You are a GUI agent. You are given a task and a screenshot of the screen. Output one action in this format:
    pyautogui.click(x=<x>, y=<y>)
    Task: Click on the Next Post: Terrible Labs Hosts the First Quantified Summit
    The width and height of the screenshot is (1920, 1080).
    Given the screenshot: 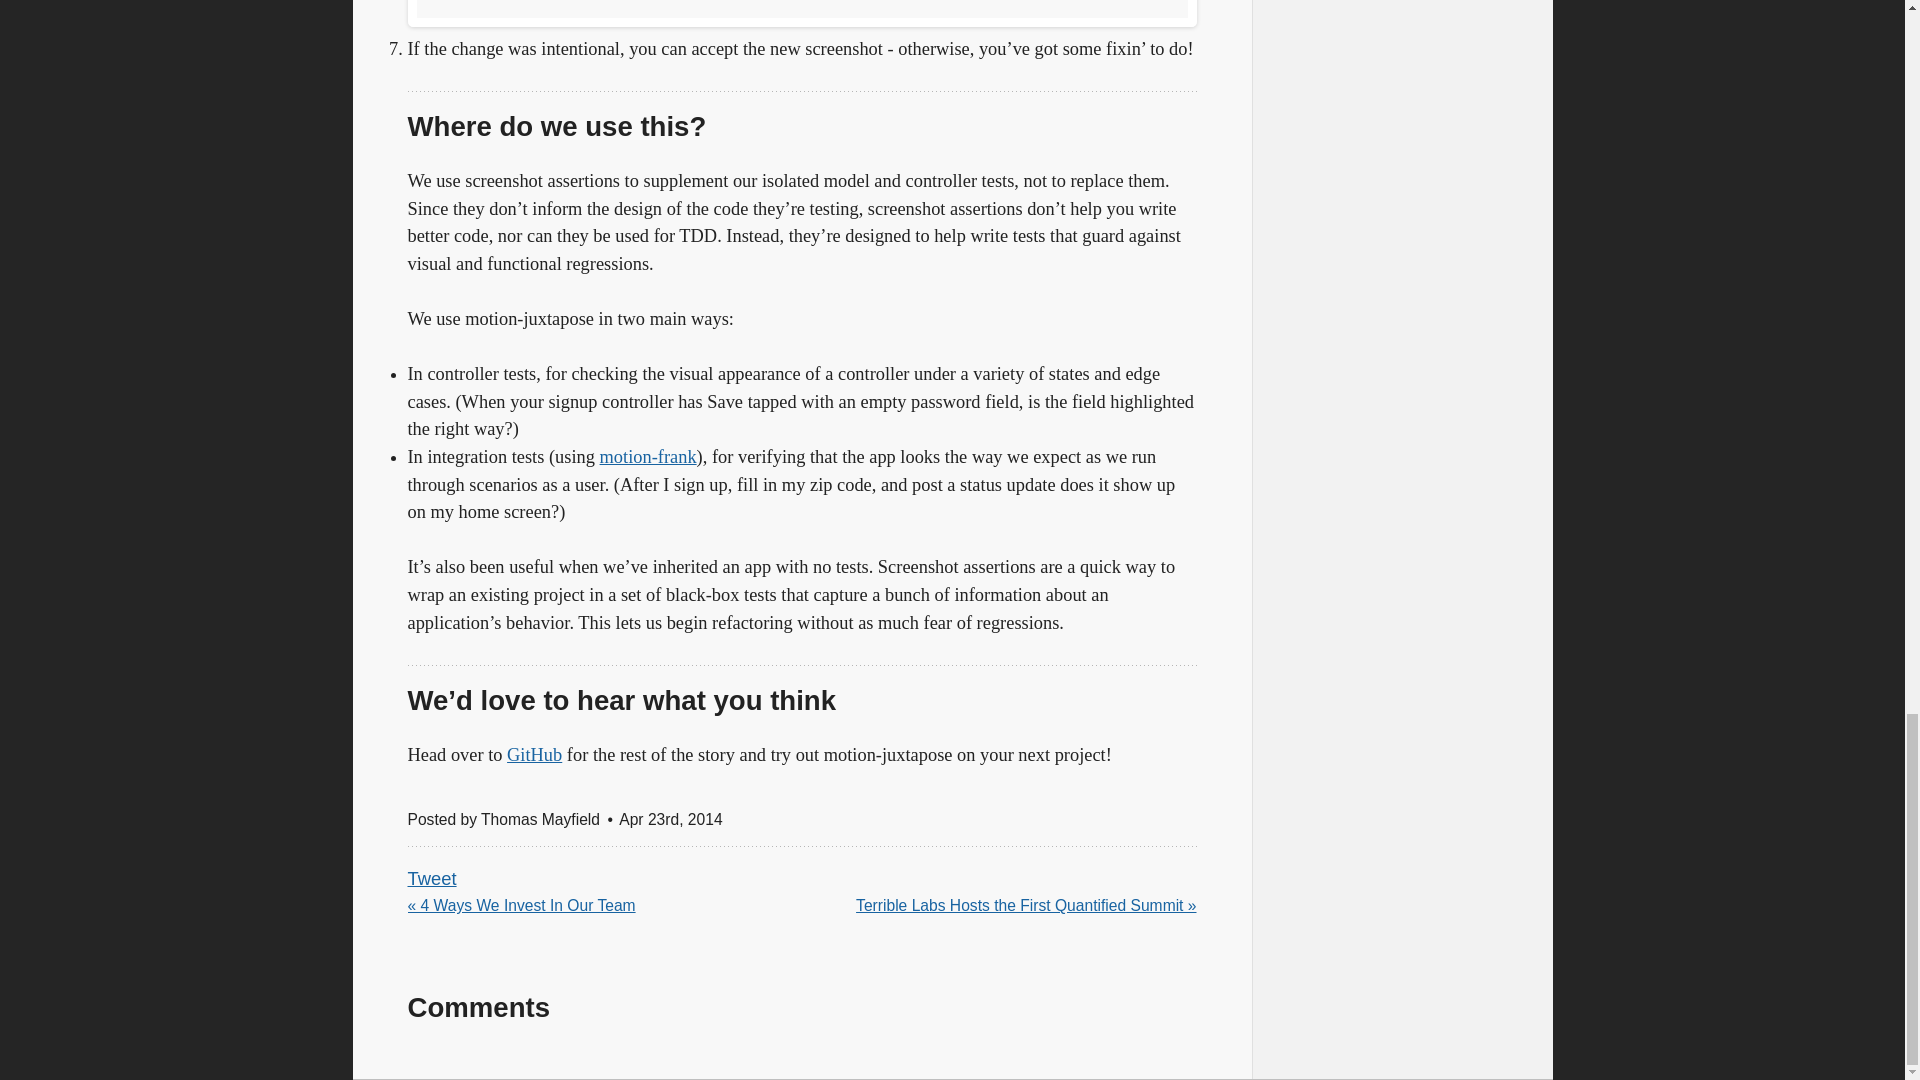 What is the action you would take?
    pyautogui.click(x=1026, y=906)
    